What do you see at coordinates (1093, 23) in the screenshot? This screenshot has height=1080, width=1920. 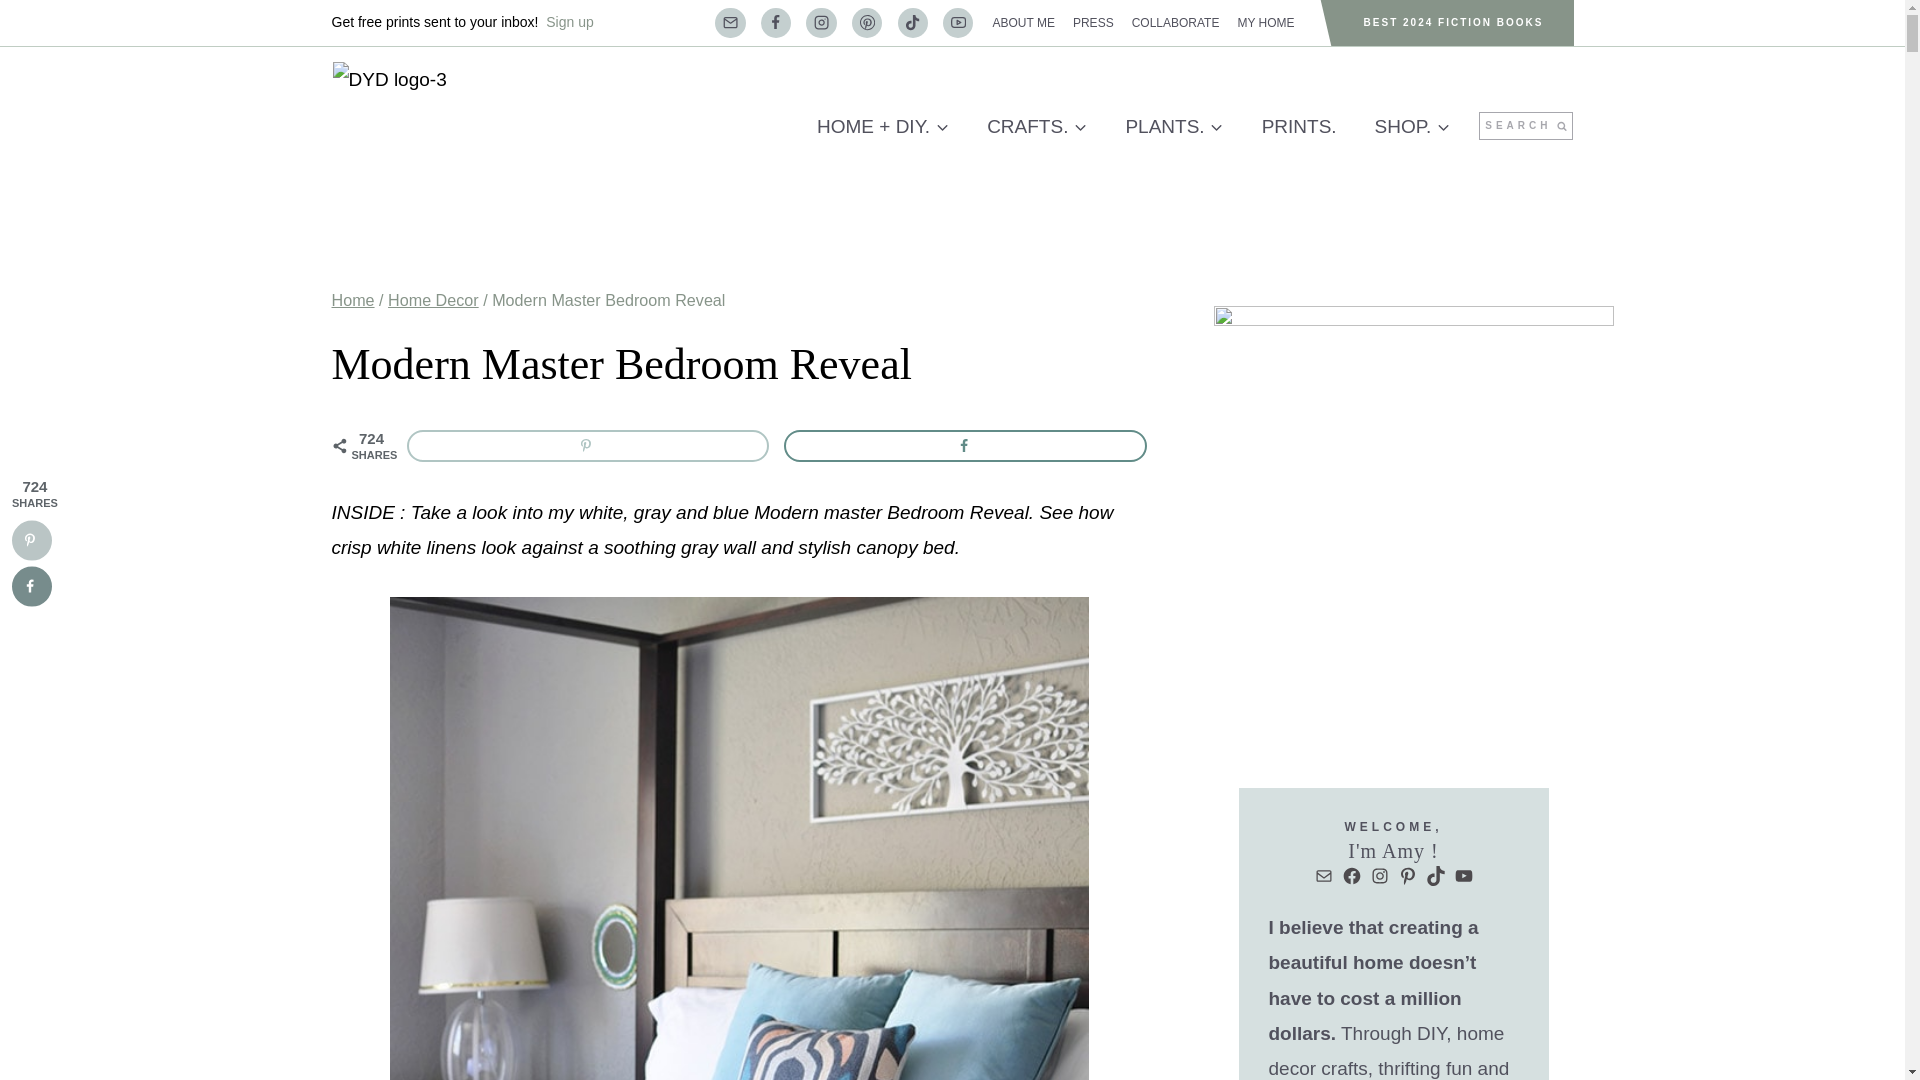 I see `PRESS` at bounding box center [1093, 23].